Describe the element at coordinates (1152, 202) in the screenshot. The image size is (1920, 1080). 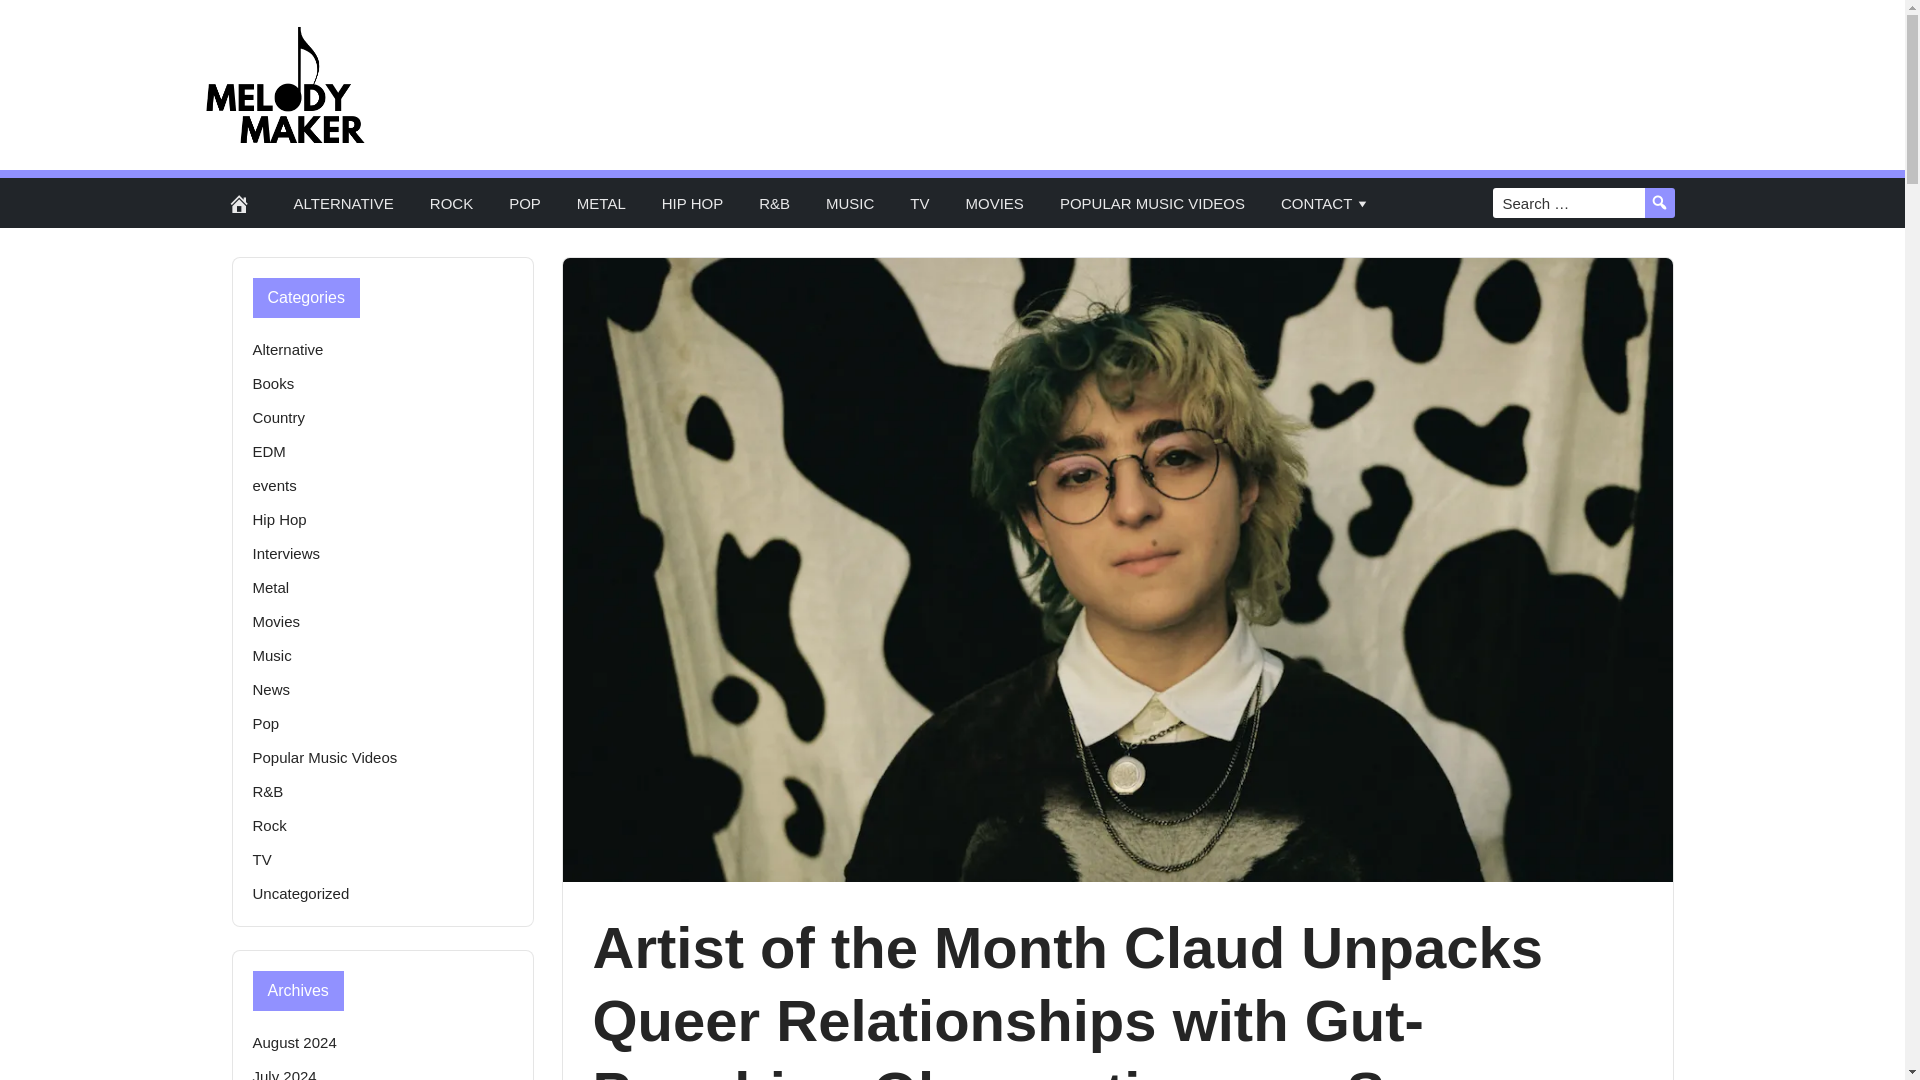
I see `POPULAR MUSIC VIDEOS` at that location.